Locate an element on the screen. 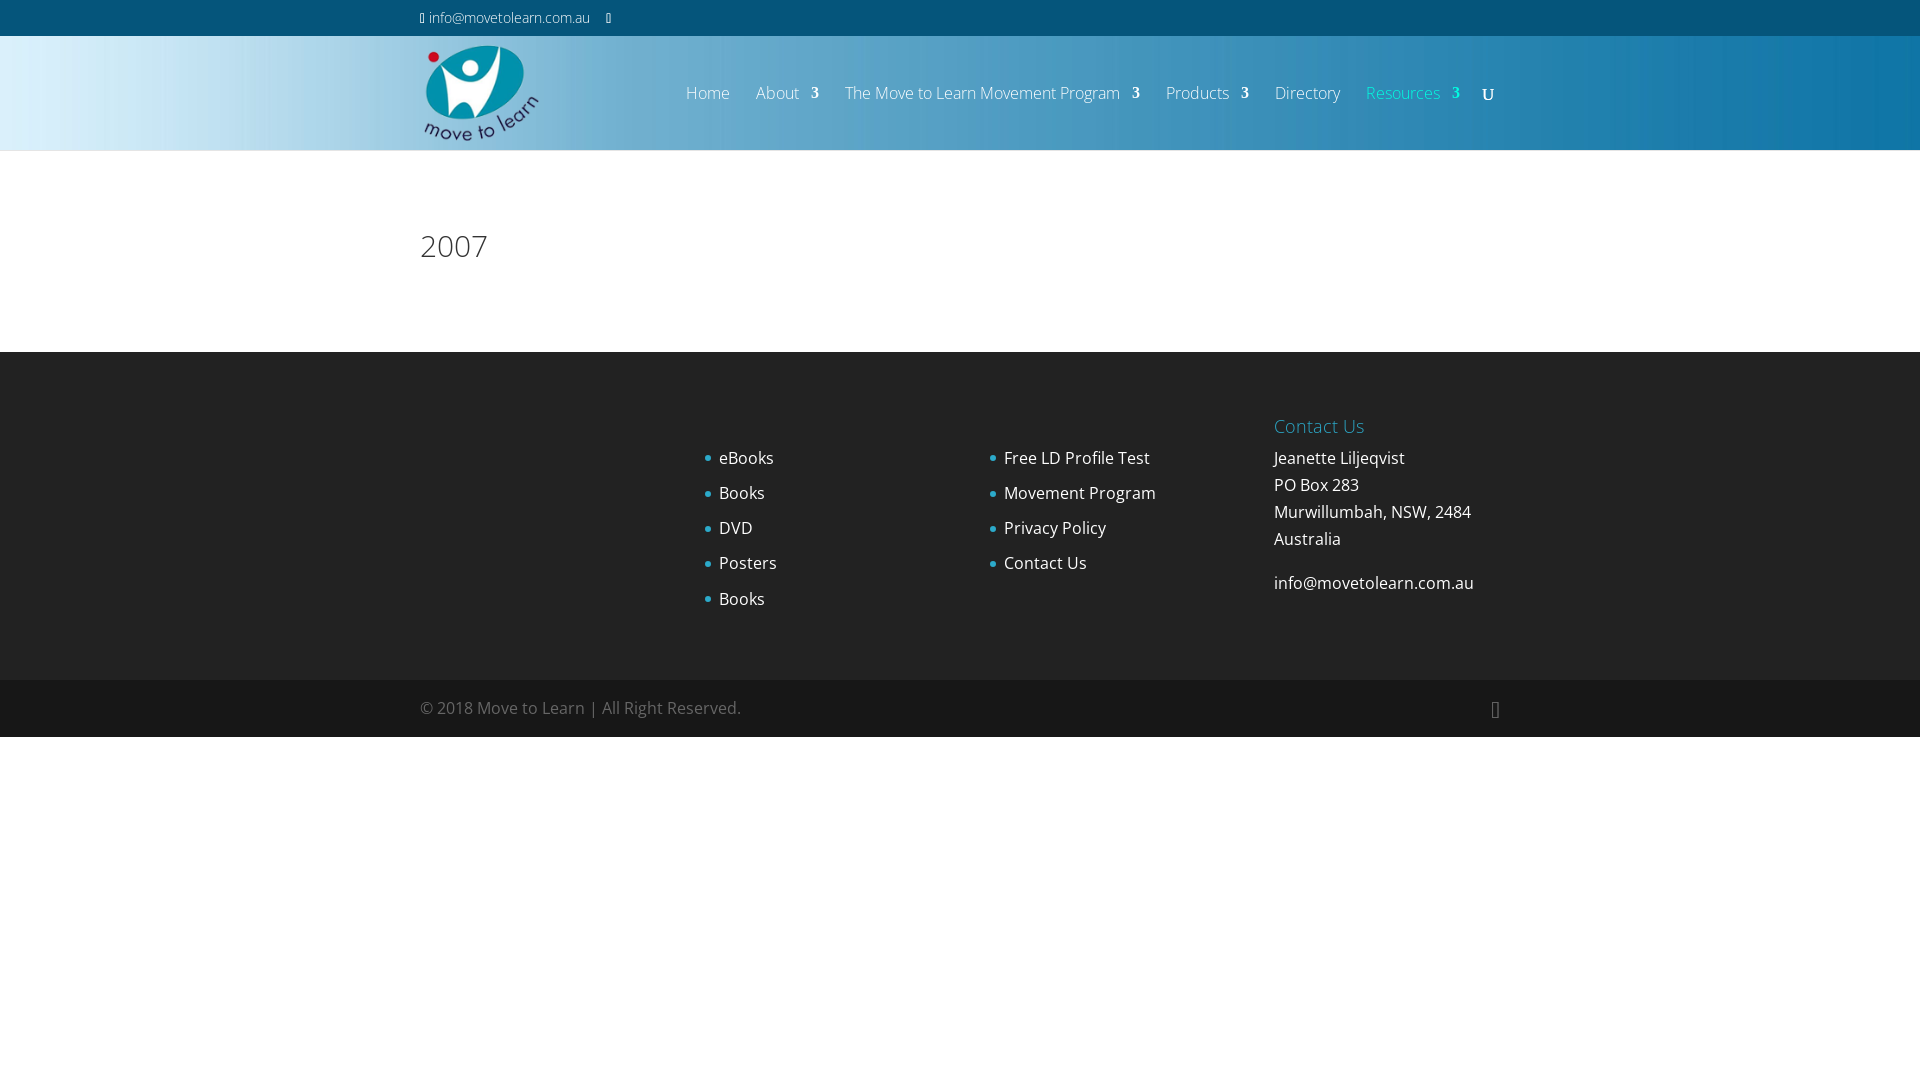 This screenshot has width=1920, height=1080. info@movetolearn.com.au is located at coordinates (1374, 583).